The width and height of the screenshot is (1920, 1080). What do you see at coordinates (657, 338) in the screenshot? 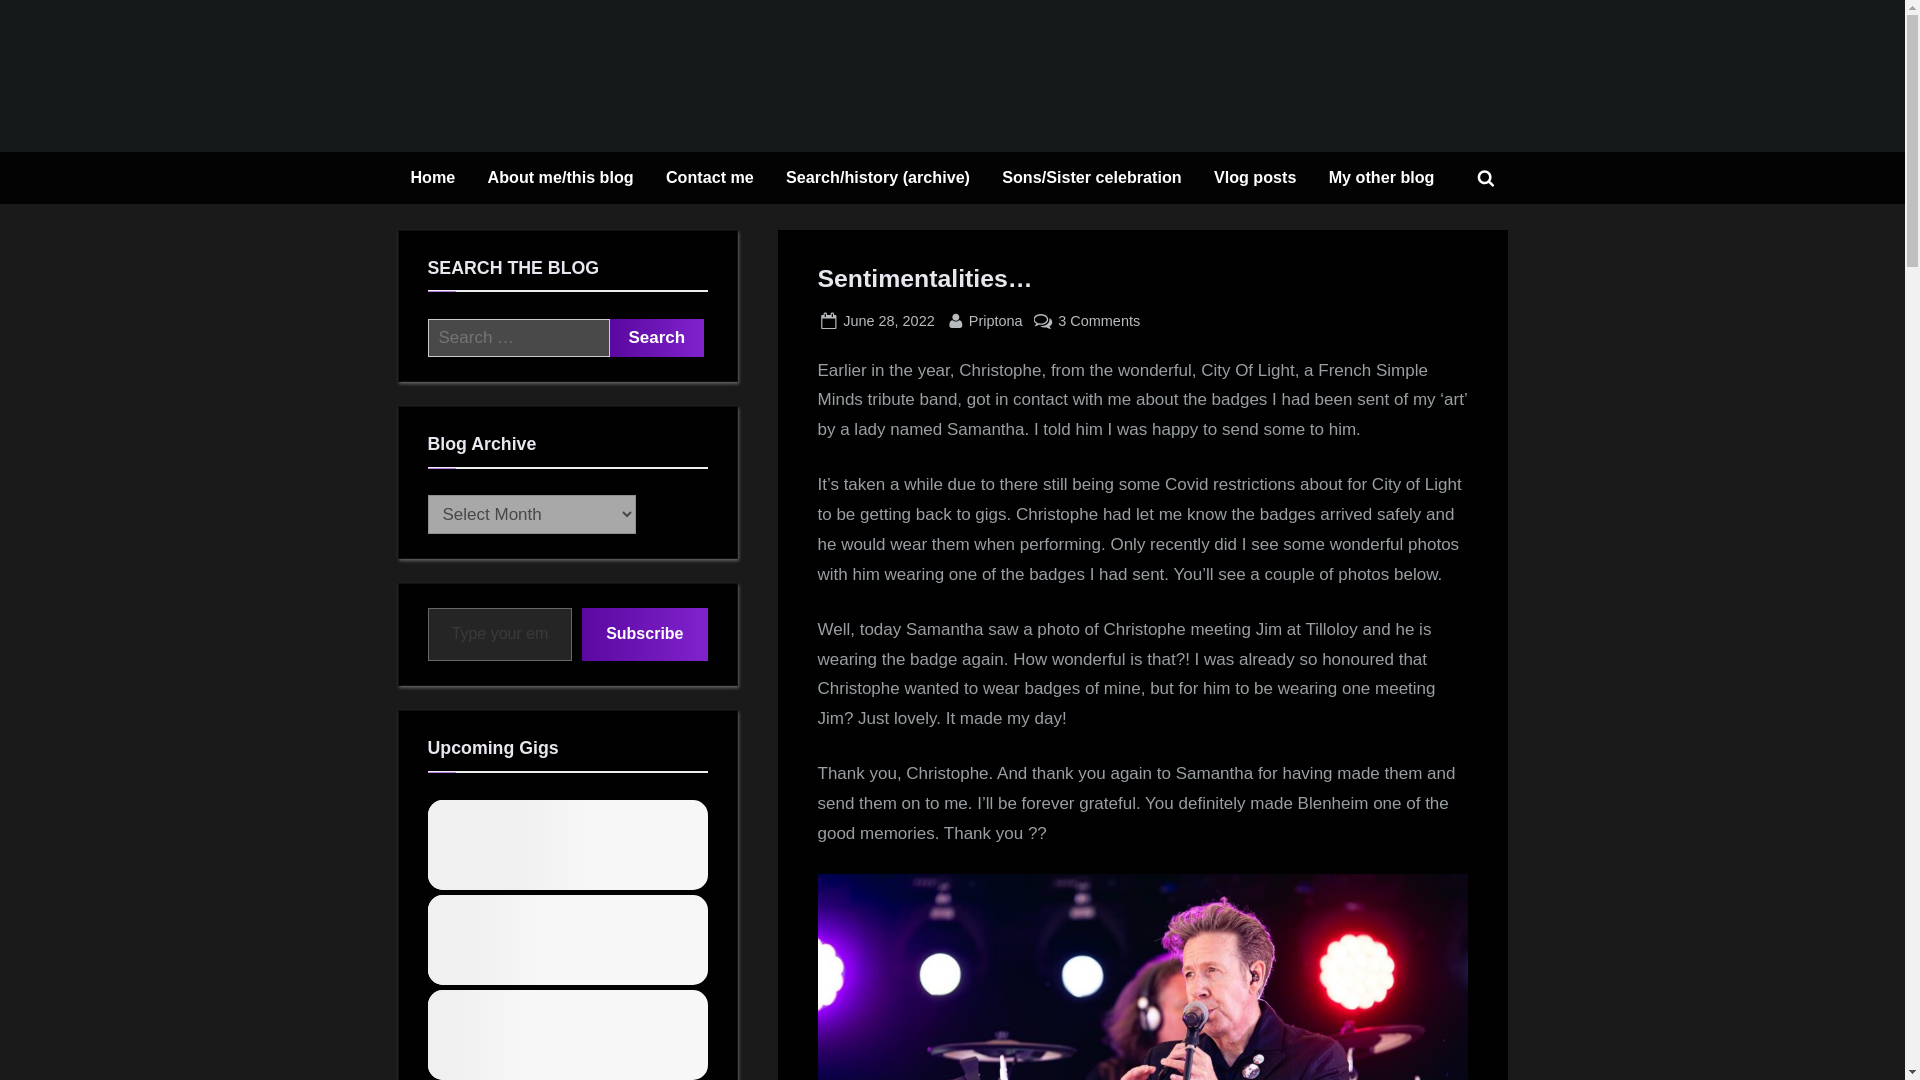
I see `My other blog` at bounding box center [657, 338].